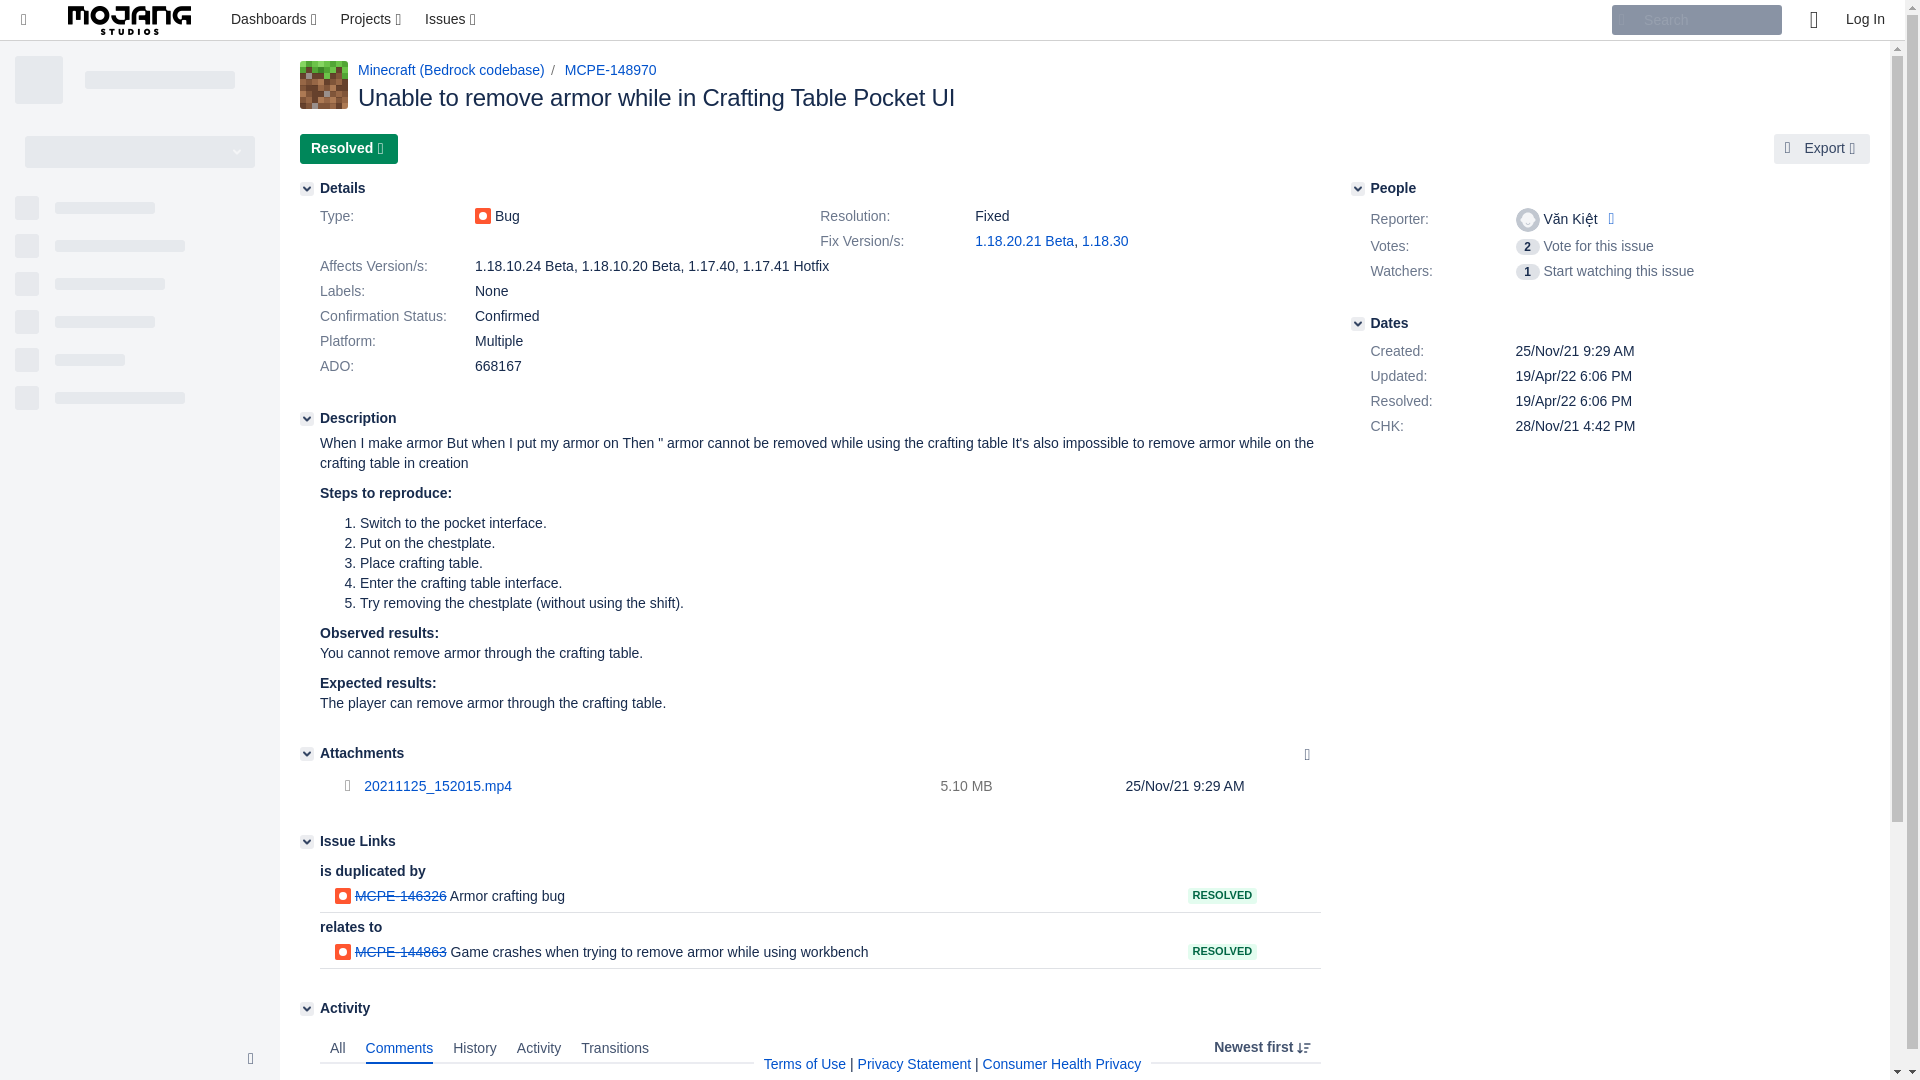 The height and width of the screenshot is (1080, 1920). What do you see at coordinates (1813, 20) in the screenshot?
I see `Help` at bounding box center [1813, 20].